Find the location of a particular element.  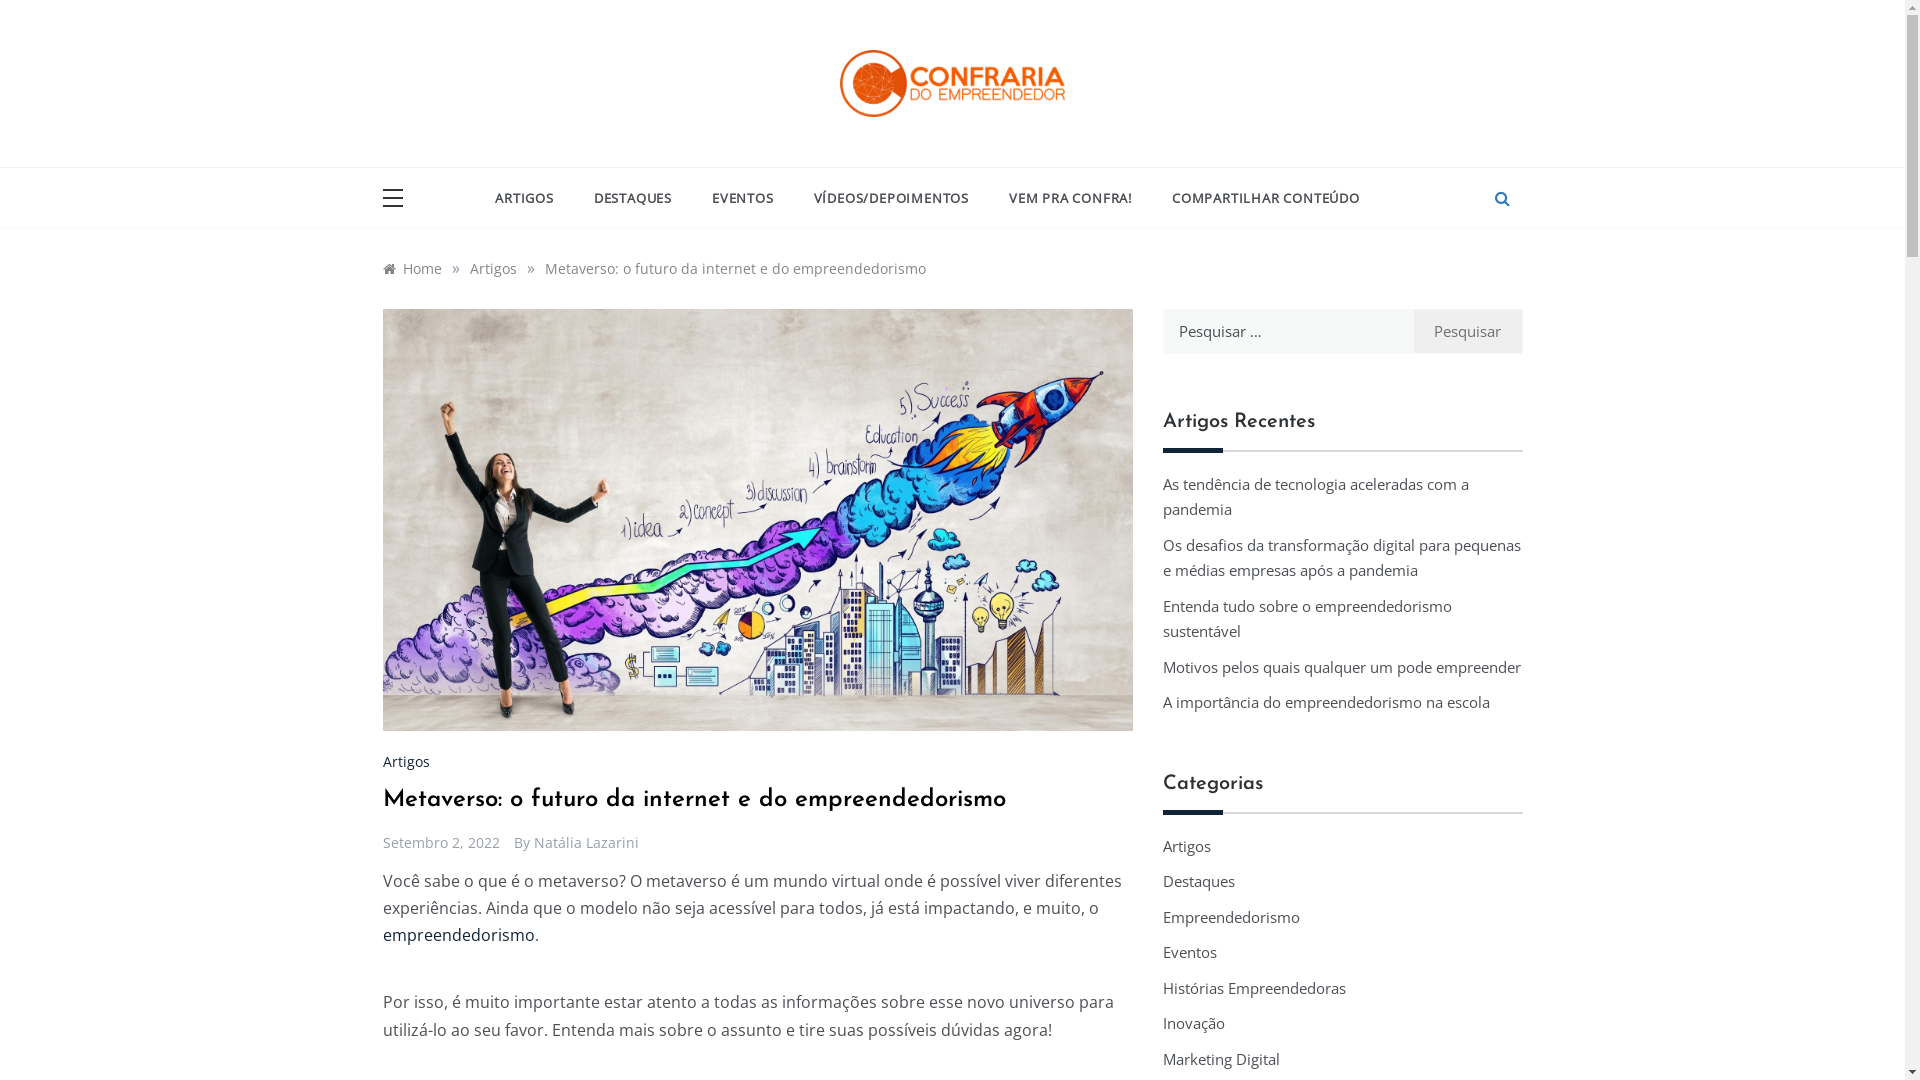

Home is located at coordinates (412, 268).